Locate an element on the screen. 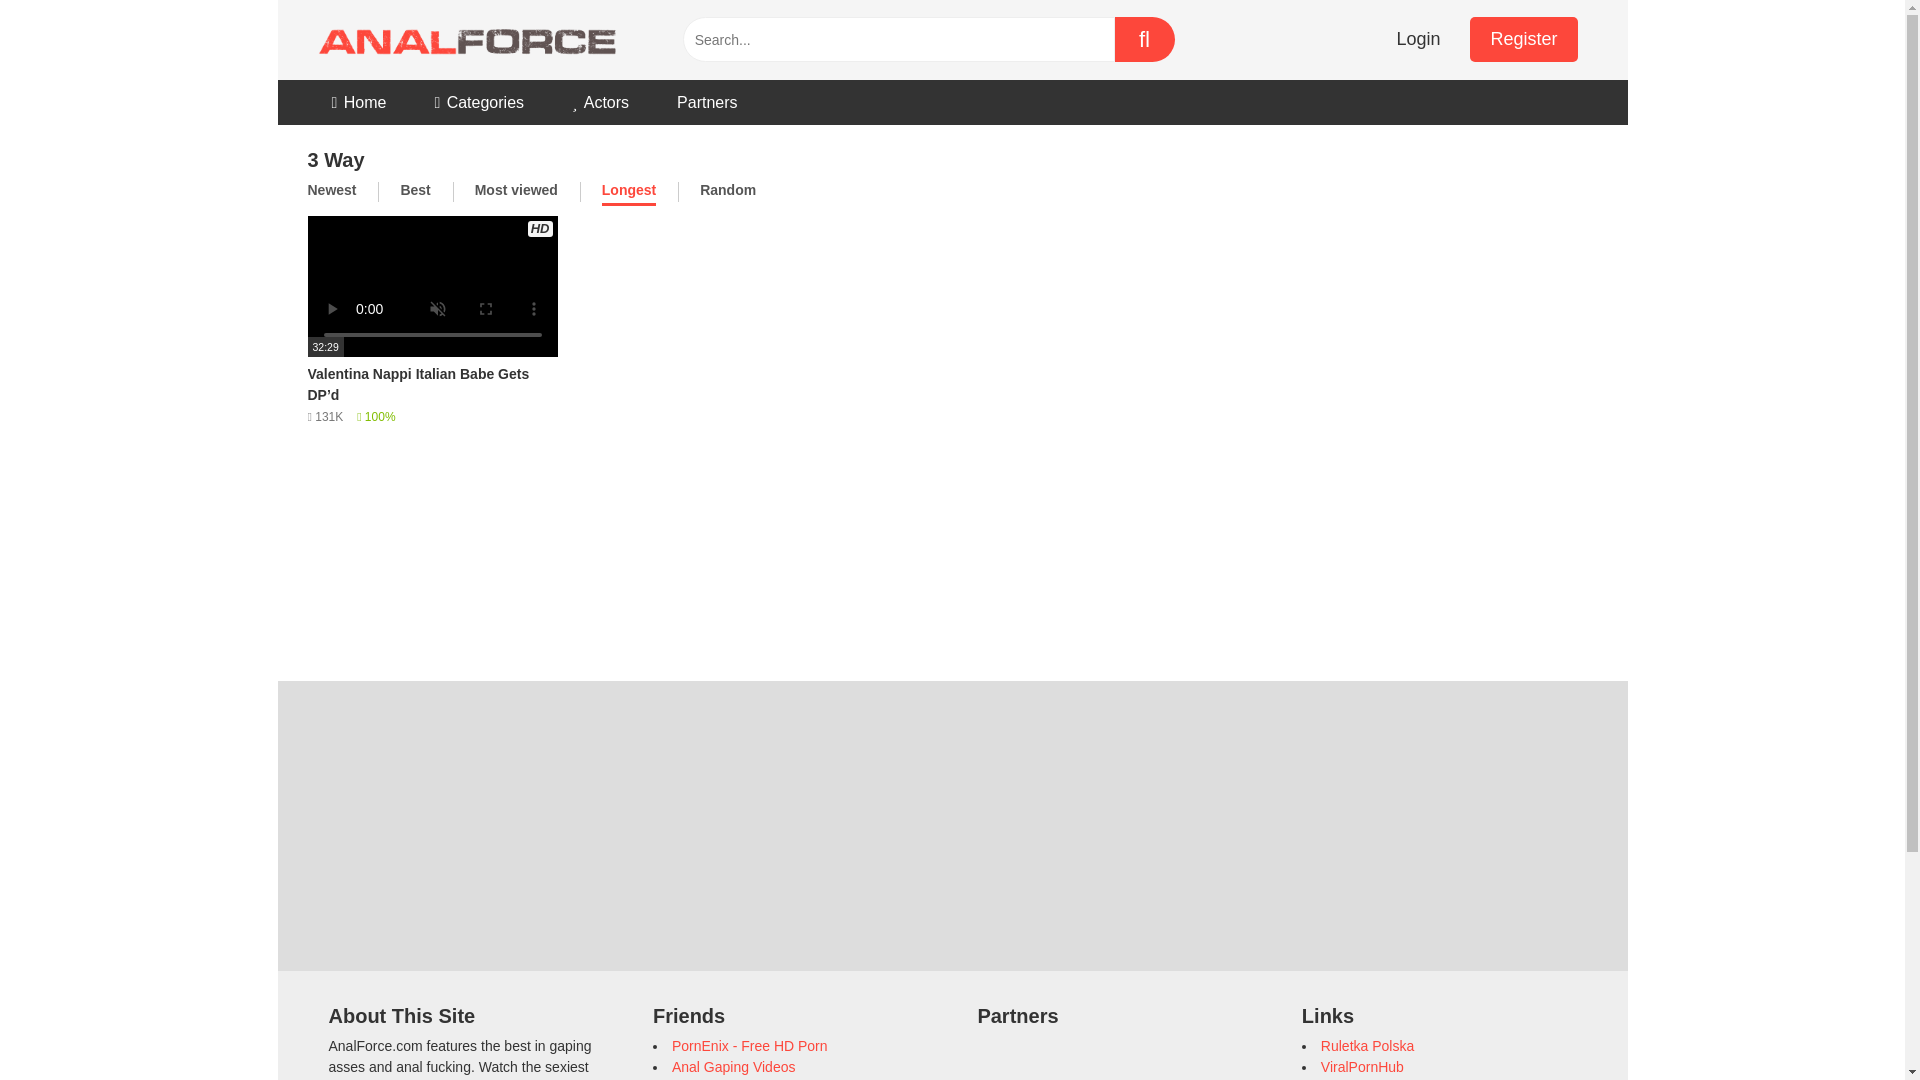 The height and width of the screenshot is (1080, 1920). Home is located at coordinates (358, 102).